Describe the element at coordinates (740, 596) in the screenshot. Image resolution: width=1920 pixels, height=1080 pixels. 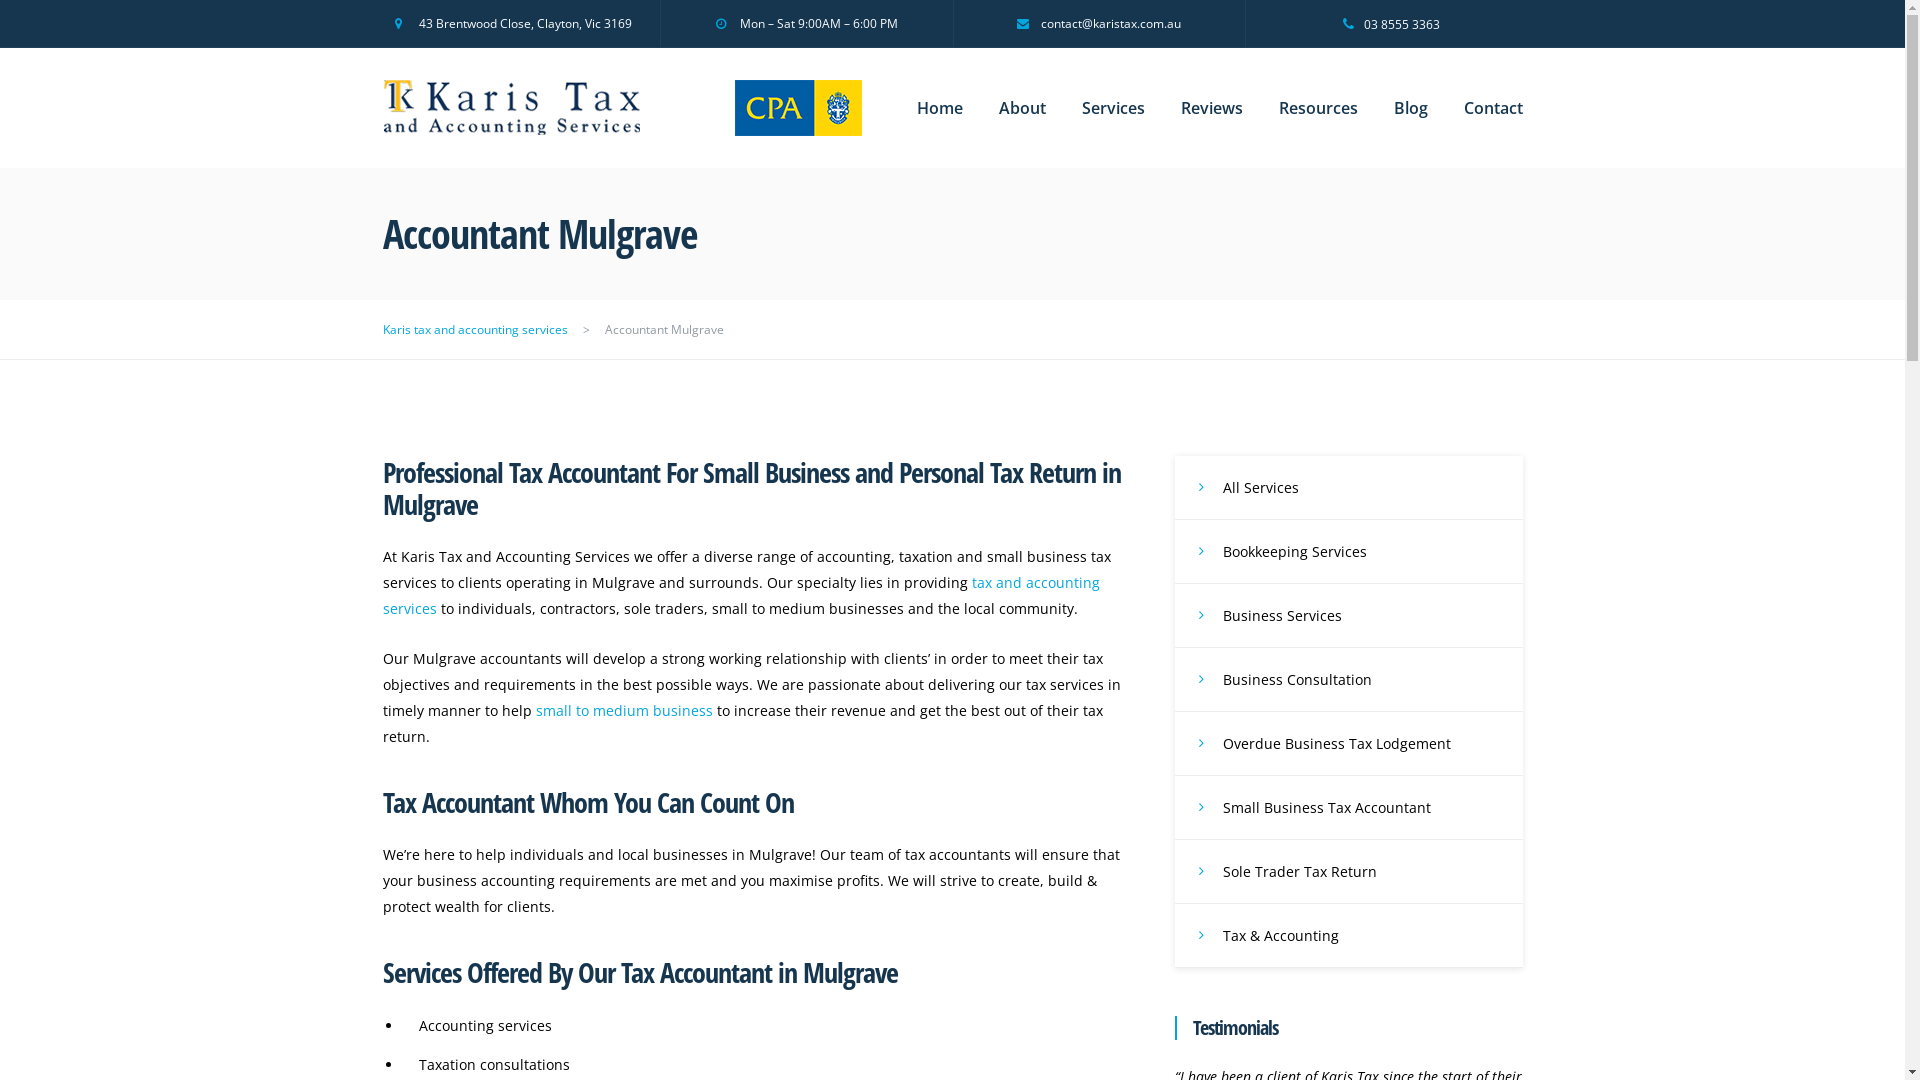
I see `tax and accounting services` at that location.